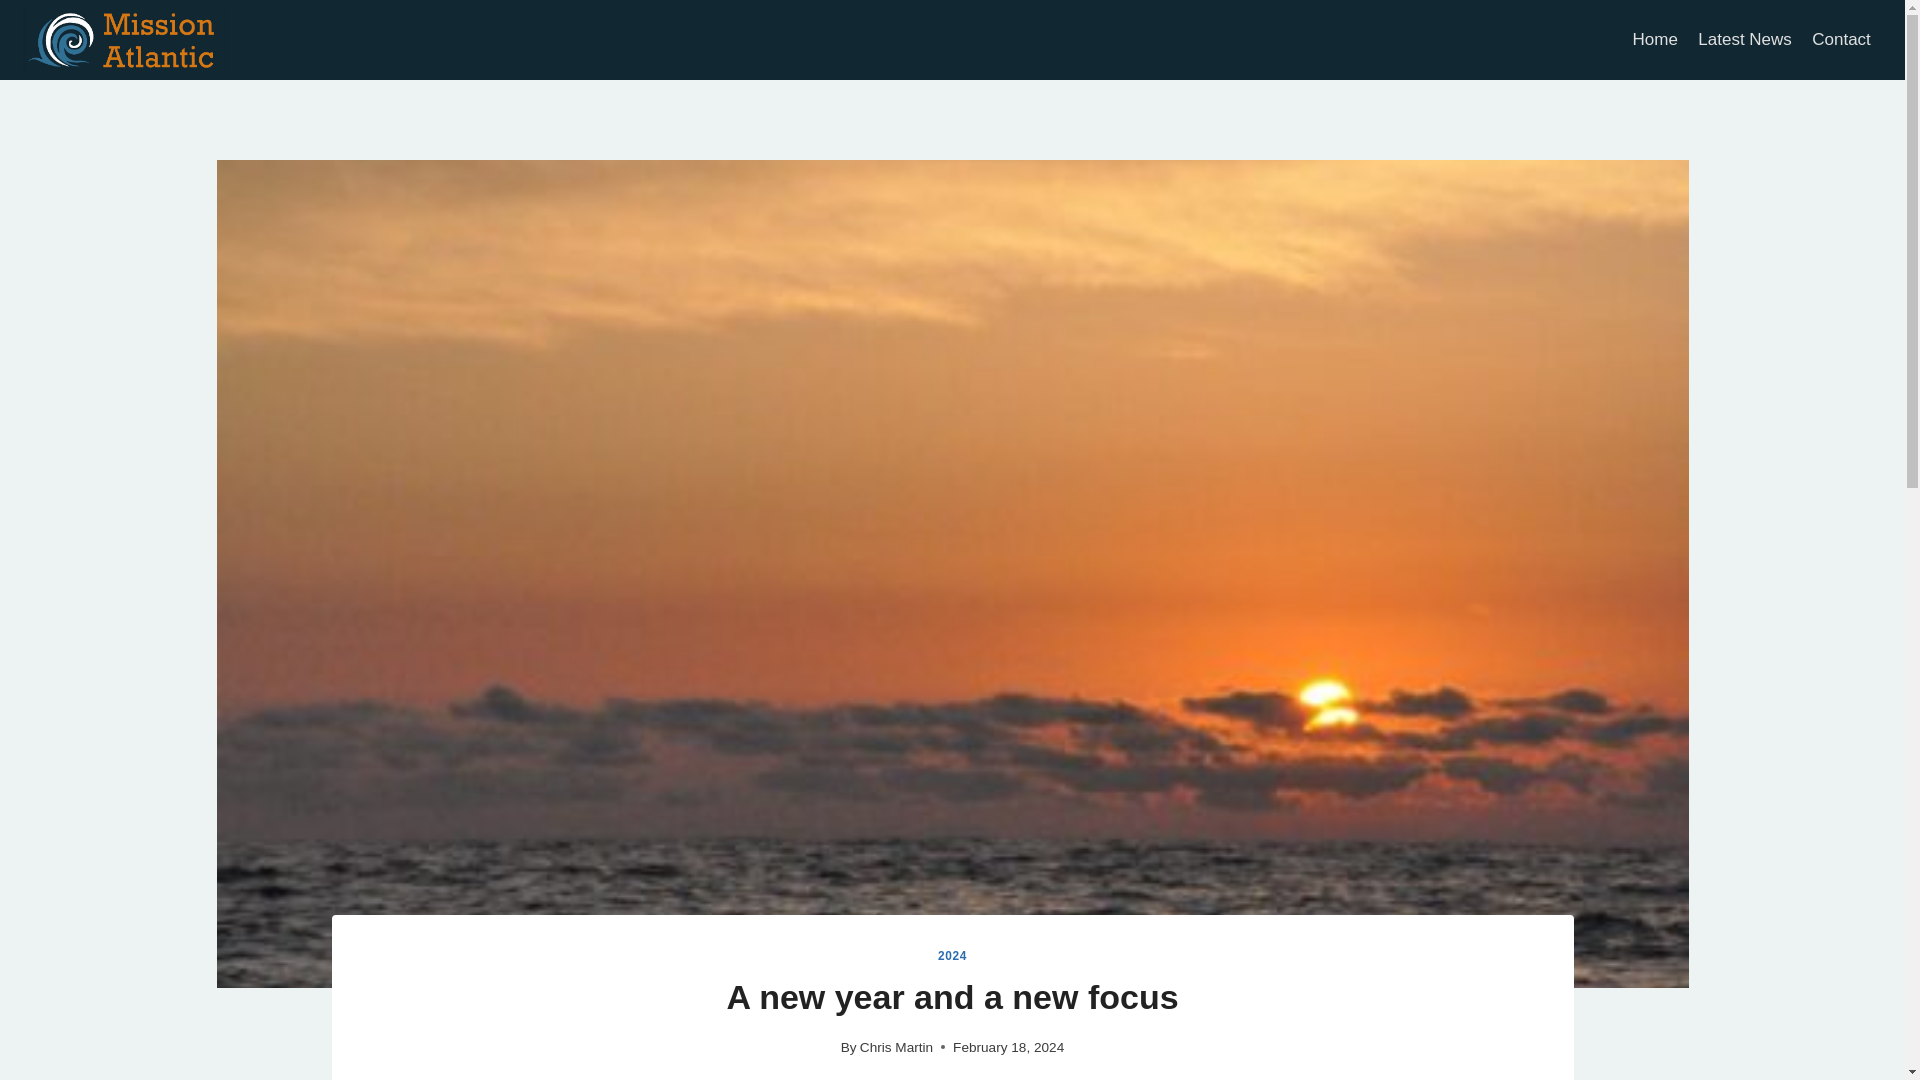 This screenshot has height=1080, width=1920. What do you see at coordinates (1842, 40) in the screenshot?
I see `Contact` at bounding box center [1842, 40].